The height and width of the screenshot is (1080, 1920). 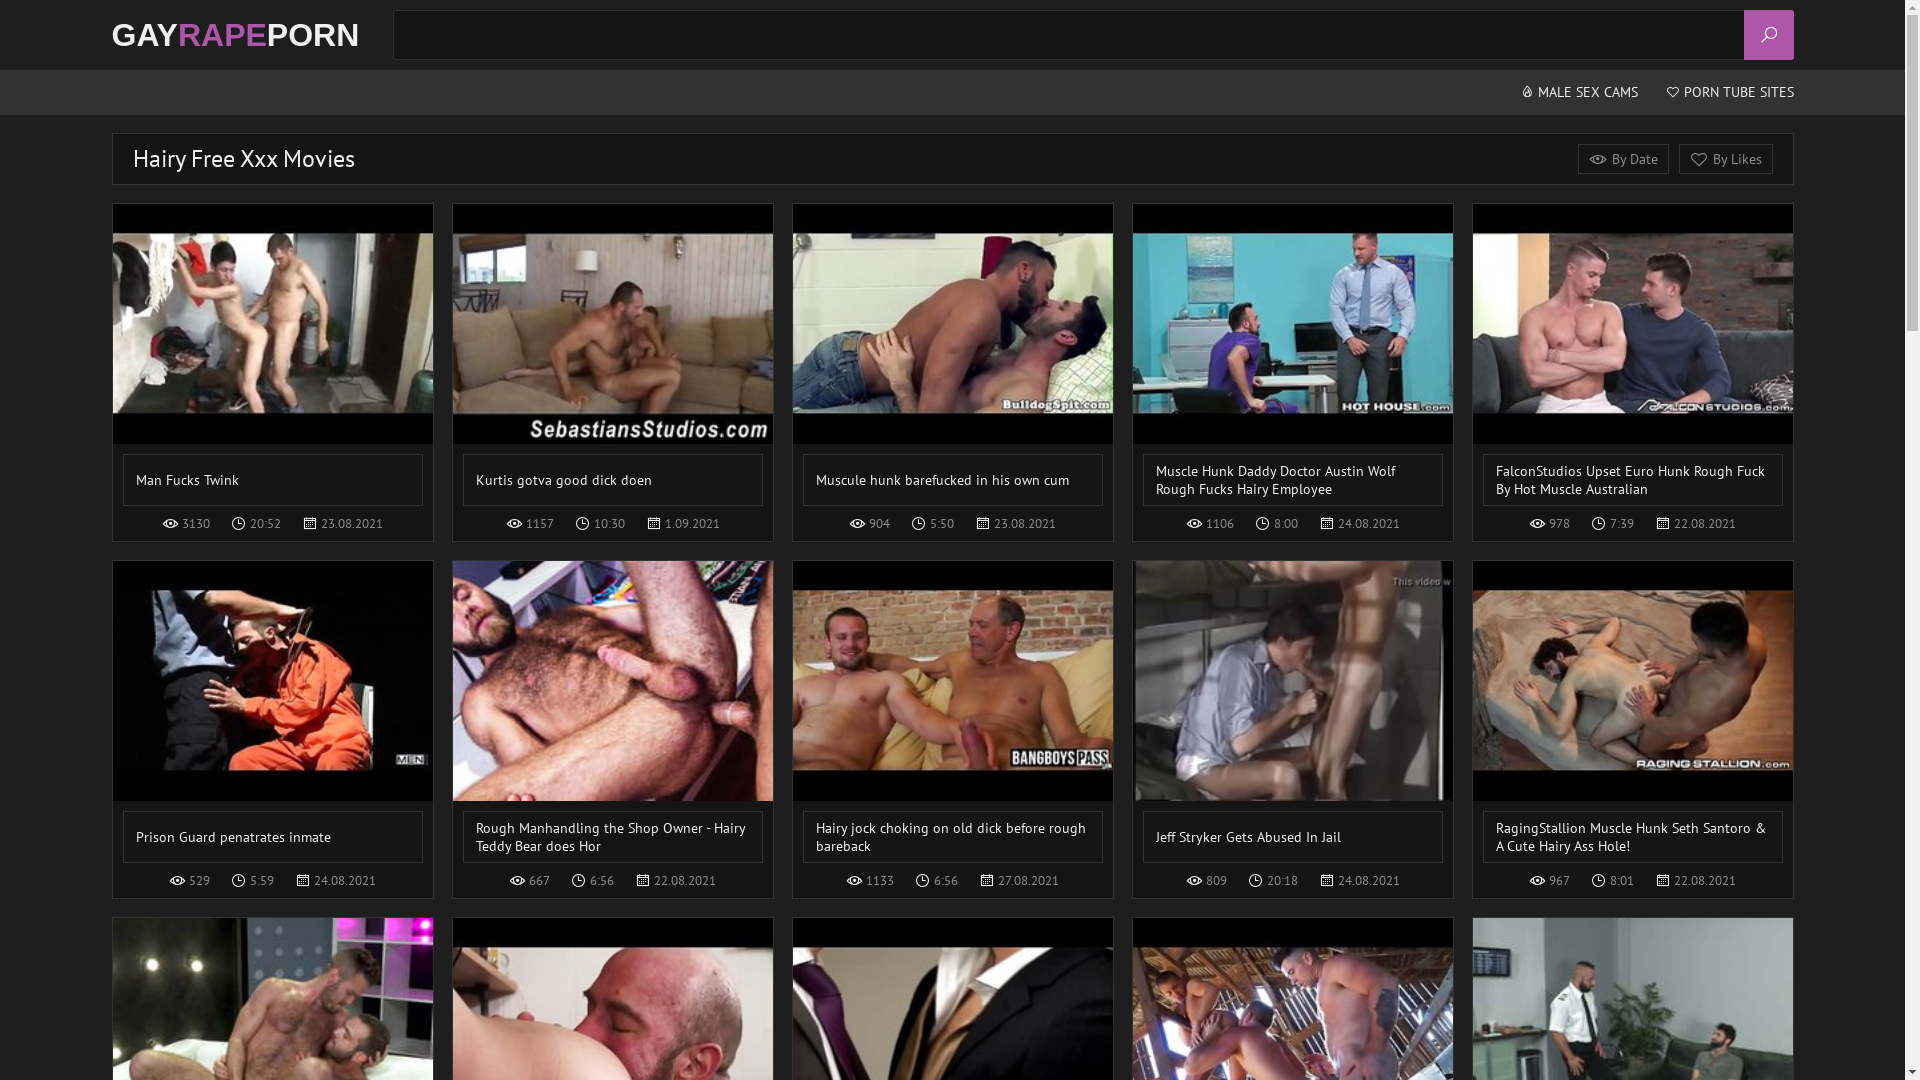 I want to click on By Likes, so click(x=1725, y=159).